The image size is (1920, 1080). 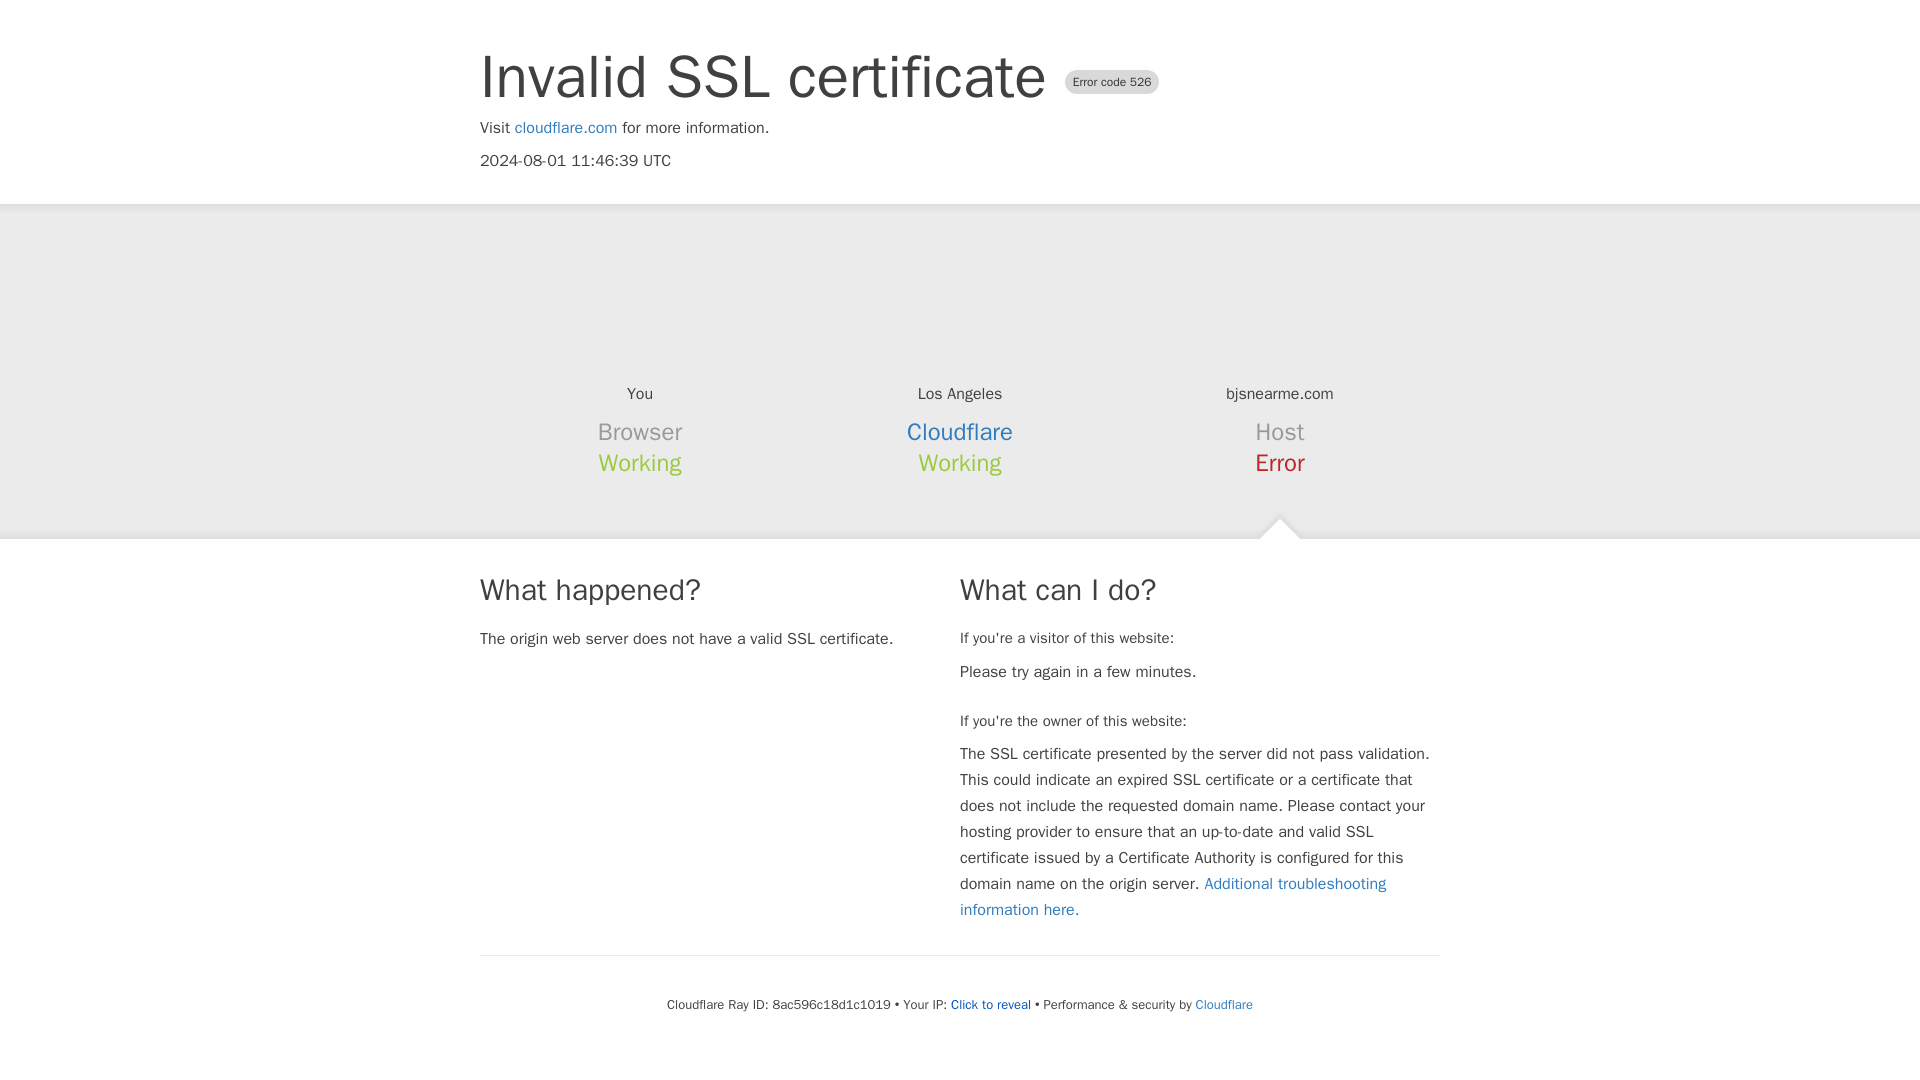 What do you see at coordinates (960, 432) in the screenshot?
I see `Cloudflare` at bounding box center [960, 432].